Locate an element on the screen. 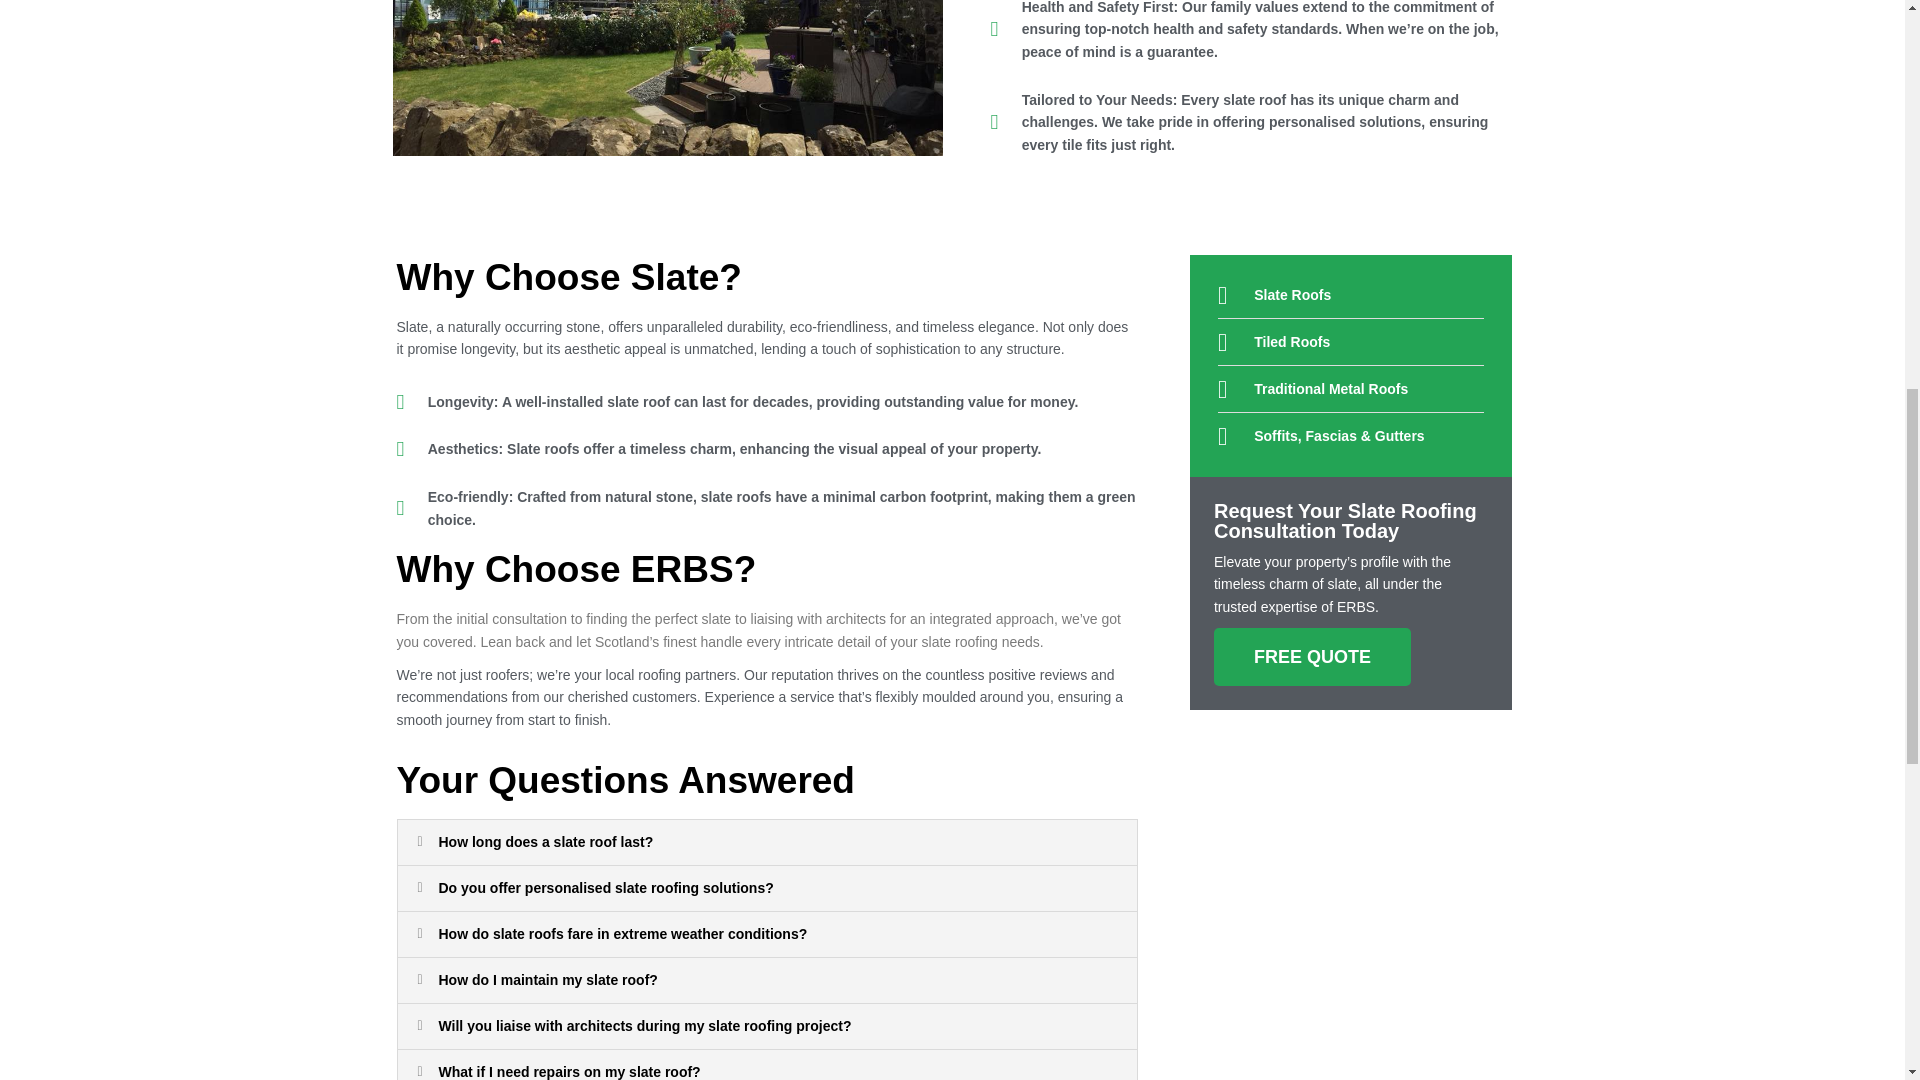 This screenshot has width=1920, height=1080. What if I need repairs on my slate roof? is located at coordinates (568, 1072).